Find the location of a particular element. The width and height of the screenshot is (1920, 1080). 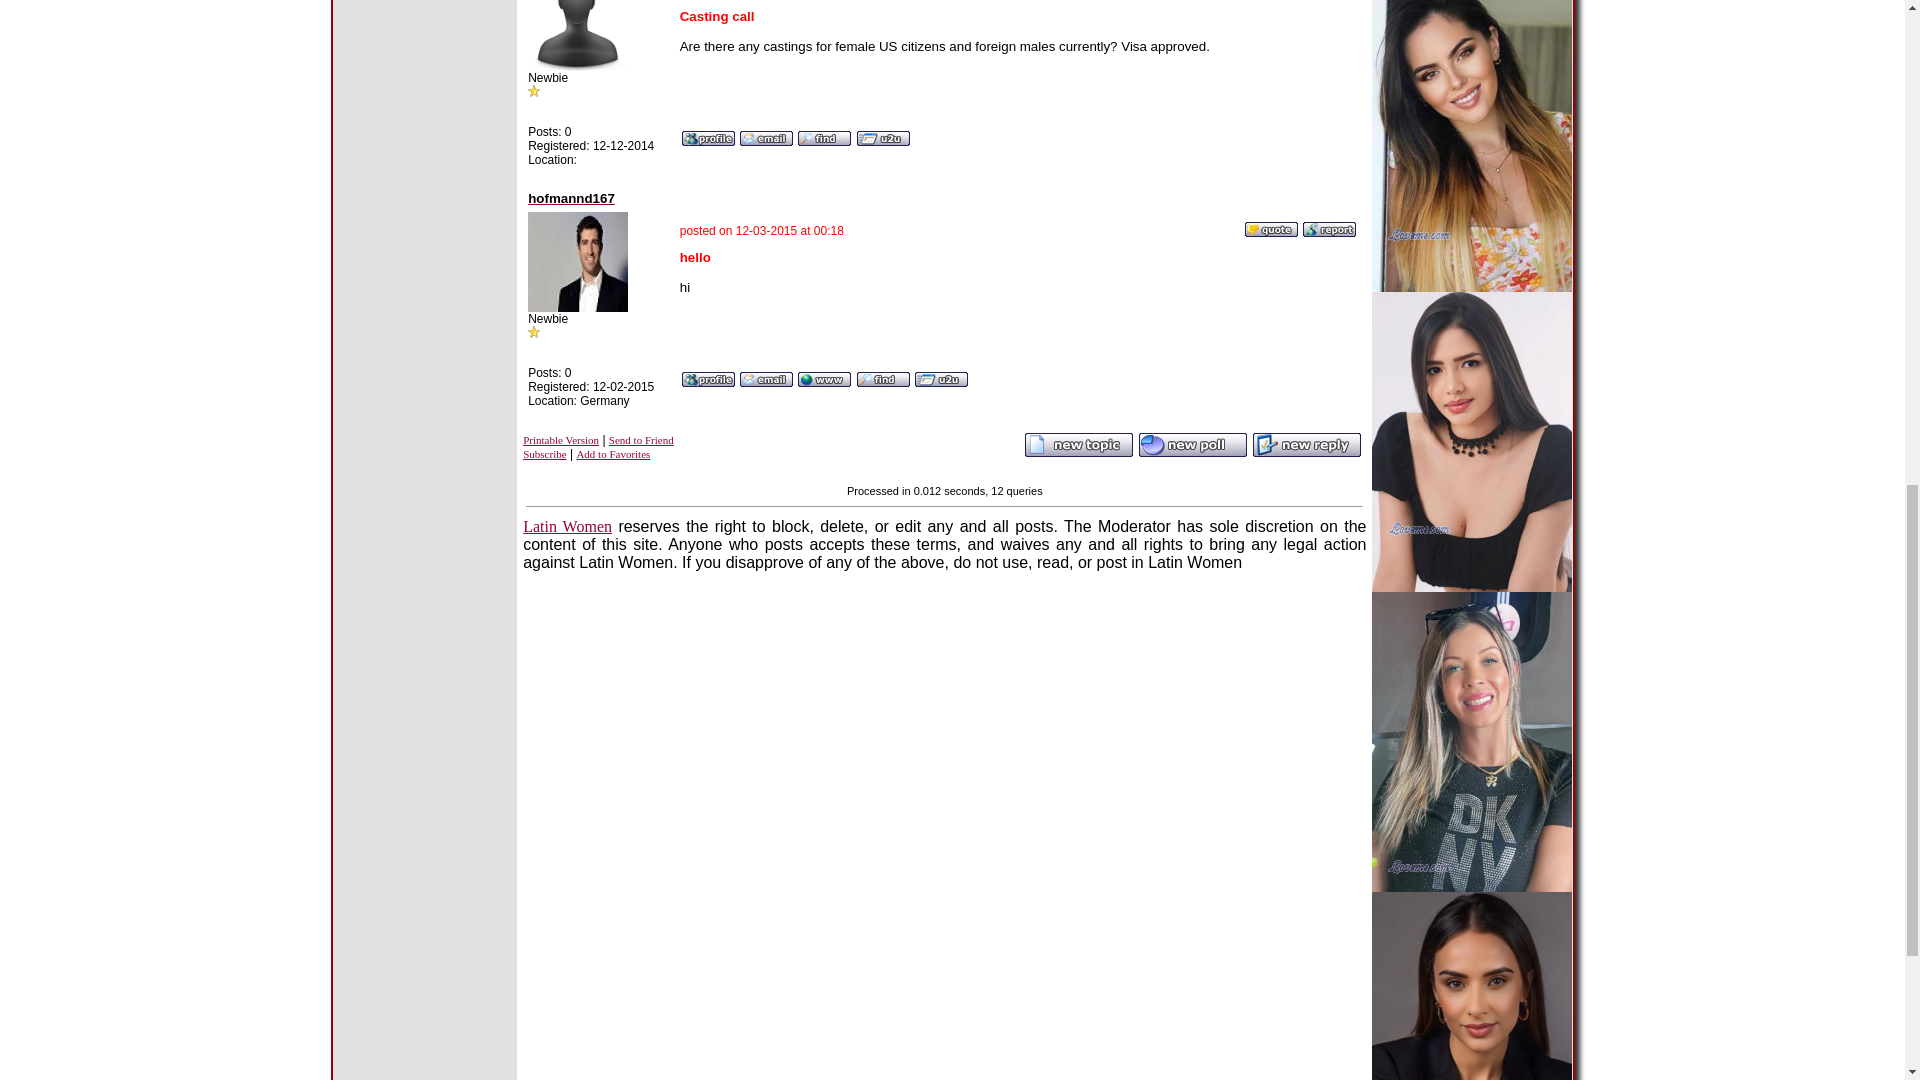

Add a new reply to this topic is located at coordinates (1306, 454).